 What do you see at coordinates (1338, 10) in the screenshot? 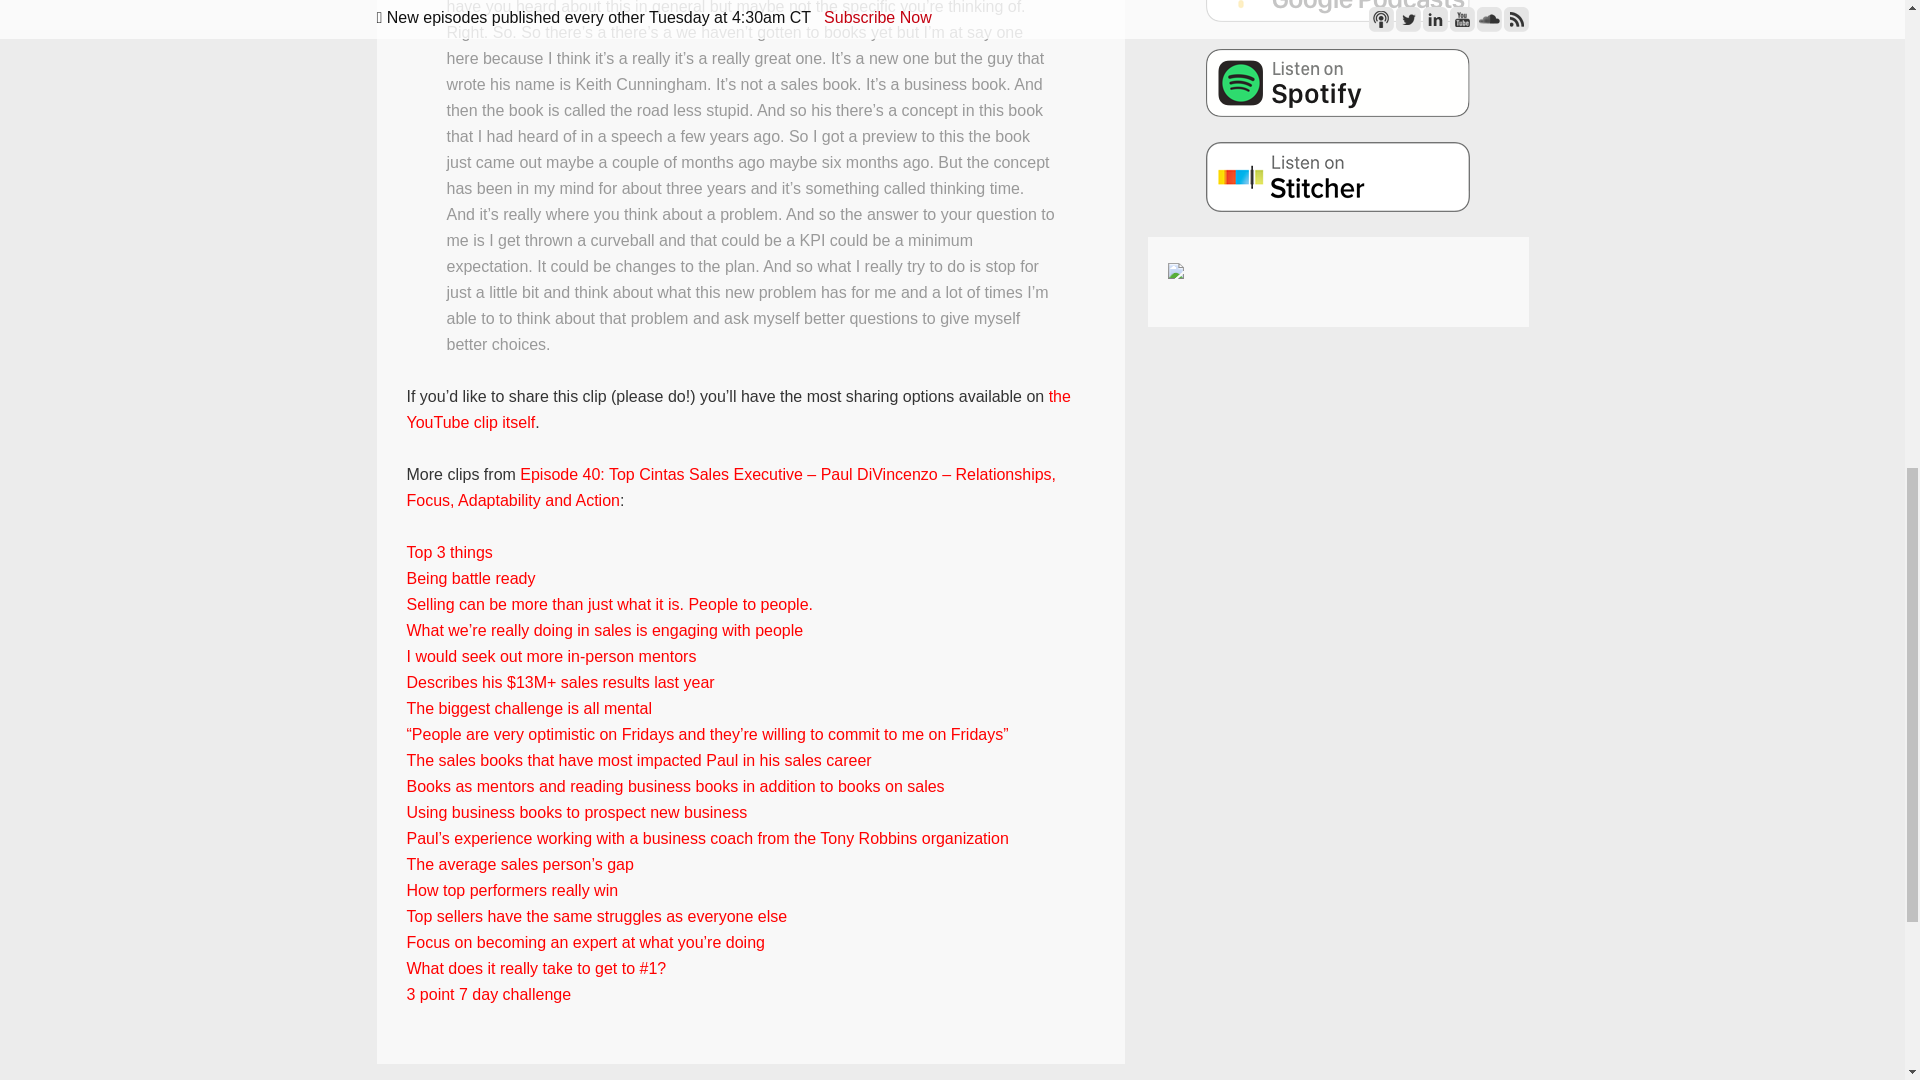
I see `Sales Success Stories on Google Podcasts` at bounding box center [1338, 10].